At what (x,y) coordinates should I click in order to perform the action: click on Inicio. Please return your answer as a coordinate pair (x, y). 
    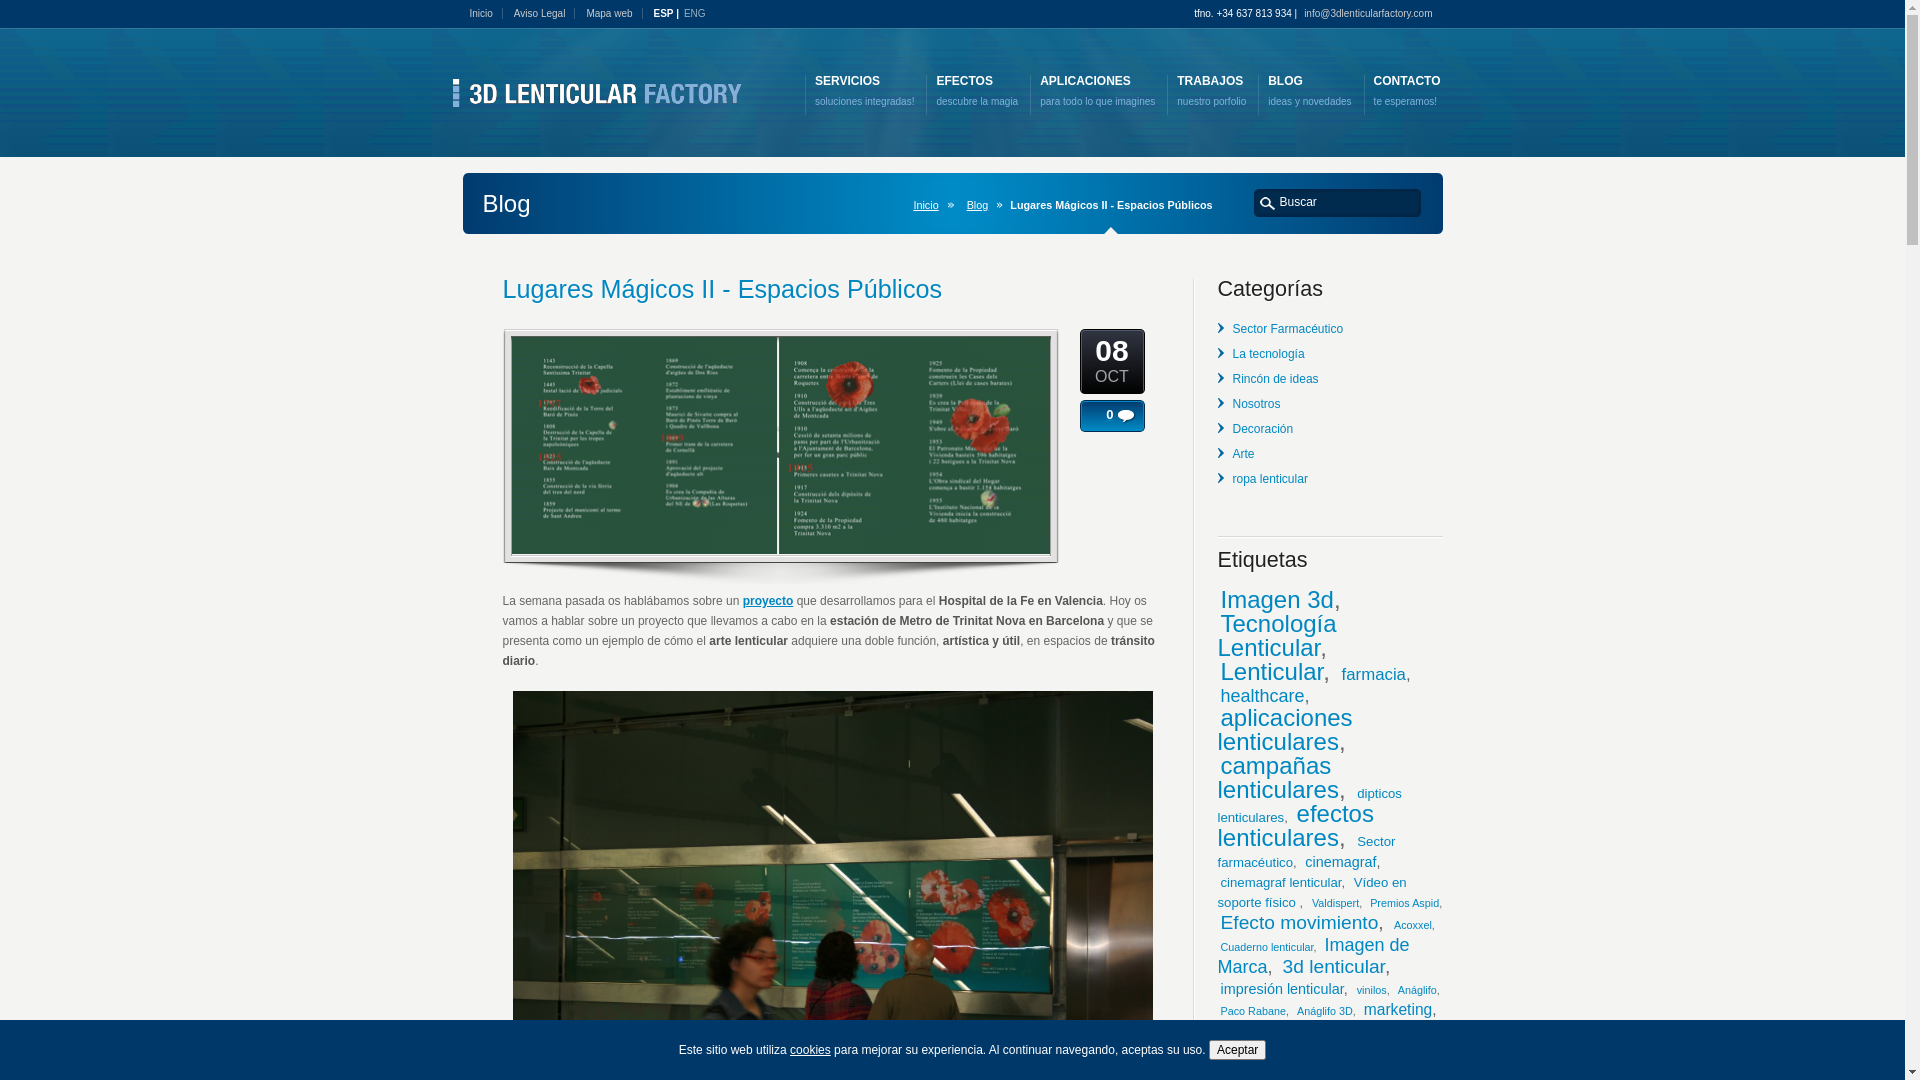
    Looking at the image, I should click on (486, 14).